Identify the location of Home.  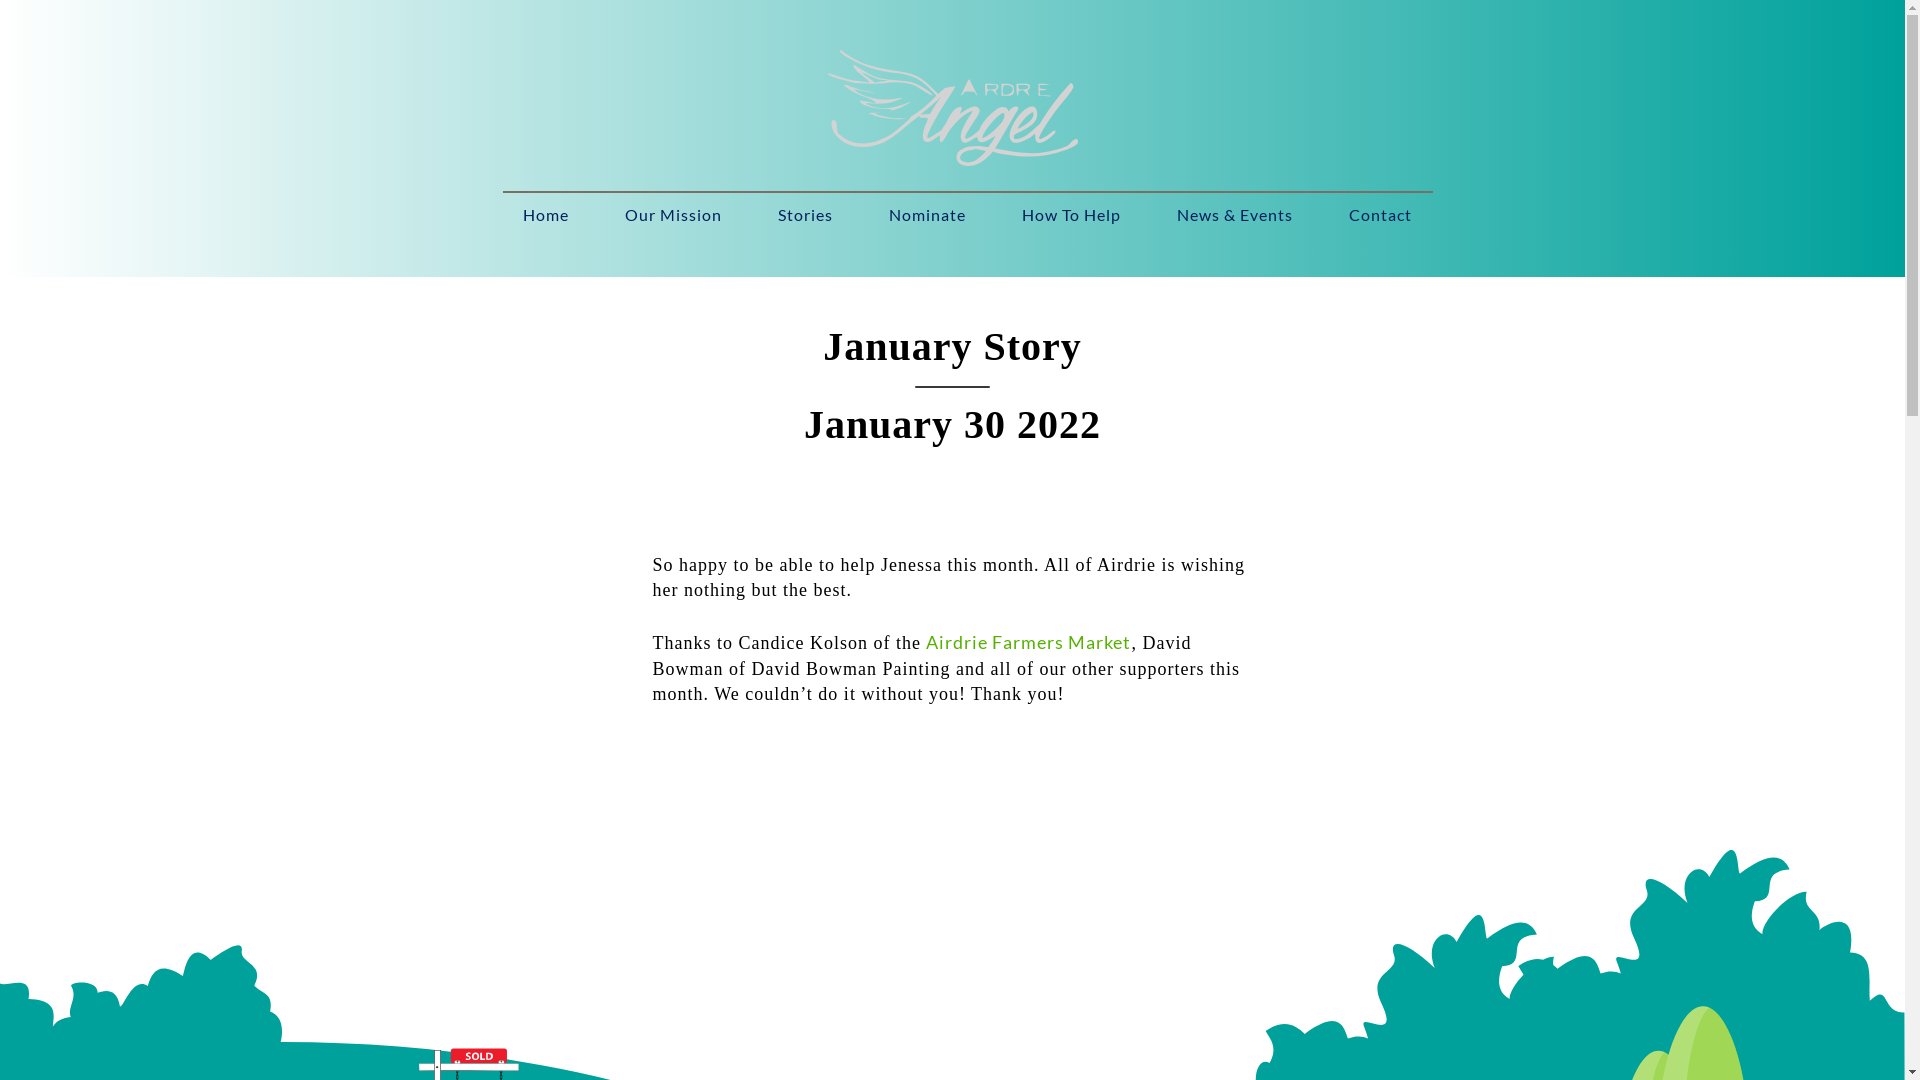
(545, 215).